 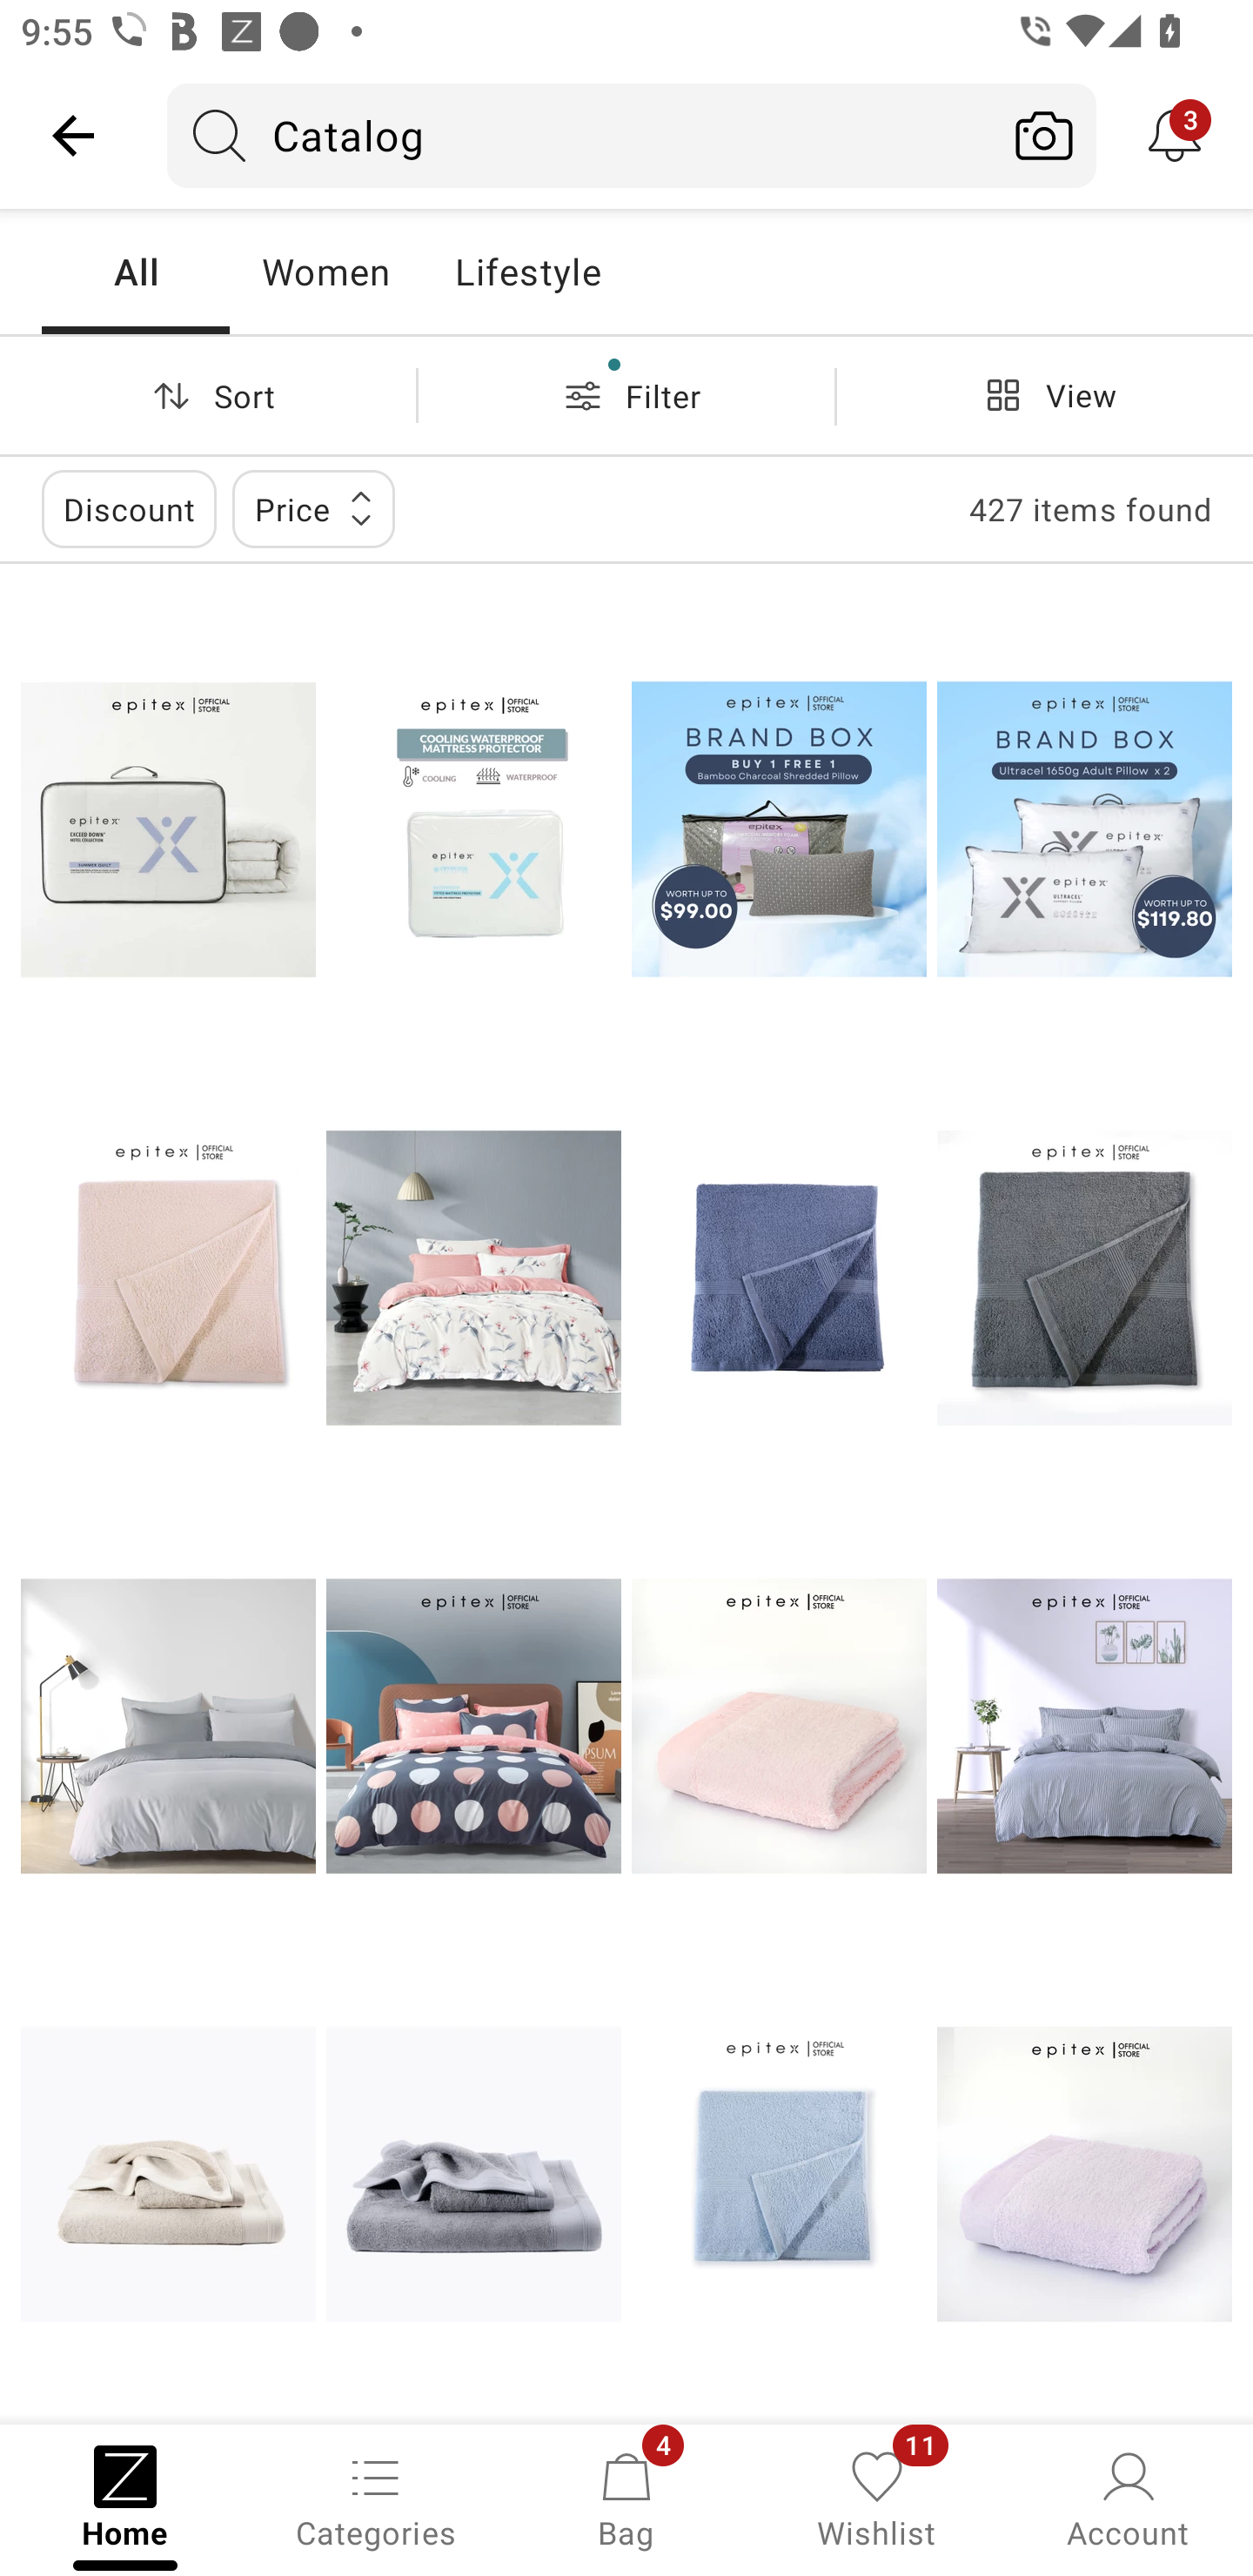 What do you see at coordinates (313, 508) in the screenshot?
I see `Price` at bounding box center [313, 508].